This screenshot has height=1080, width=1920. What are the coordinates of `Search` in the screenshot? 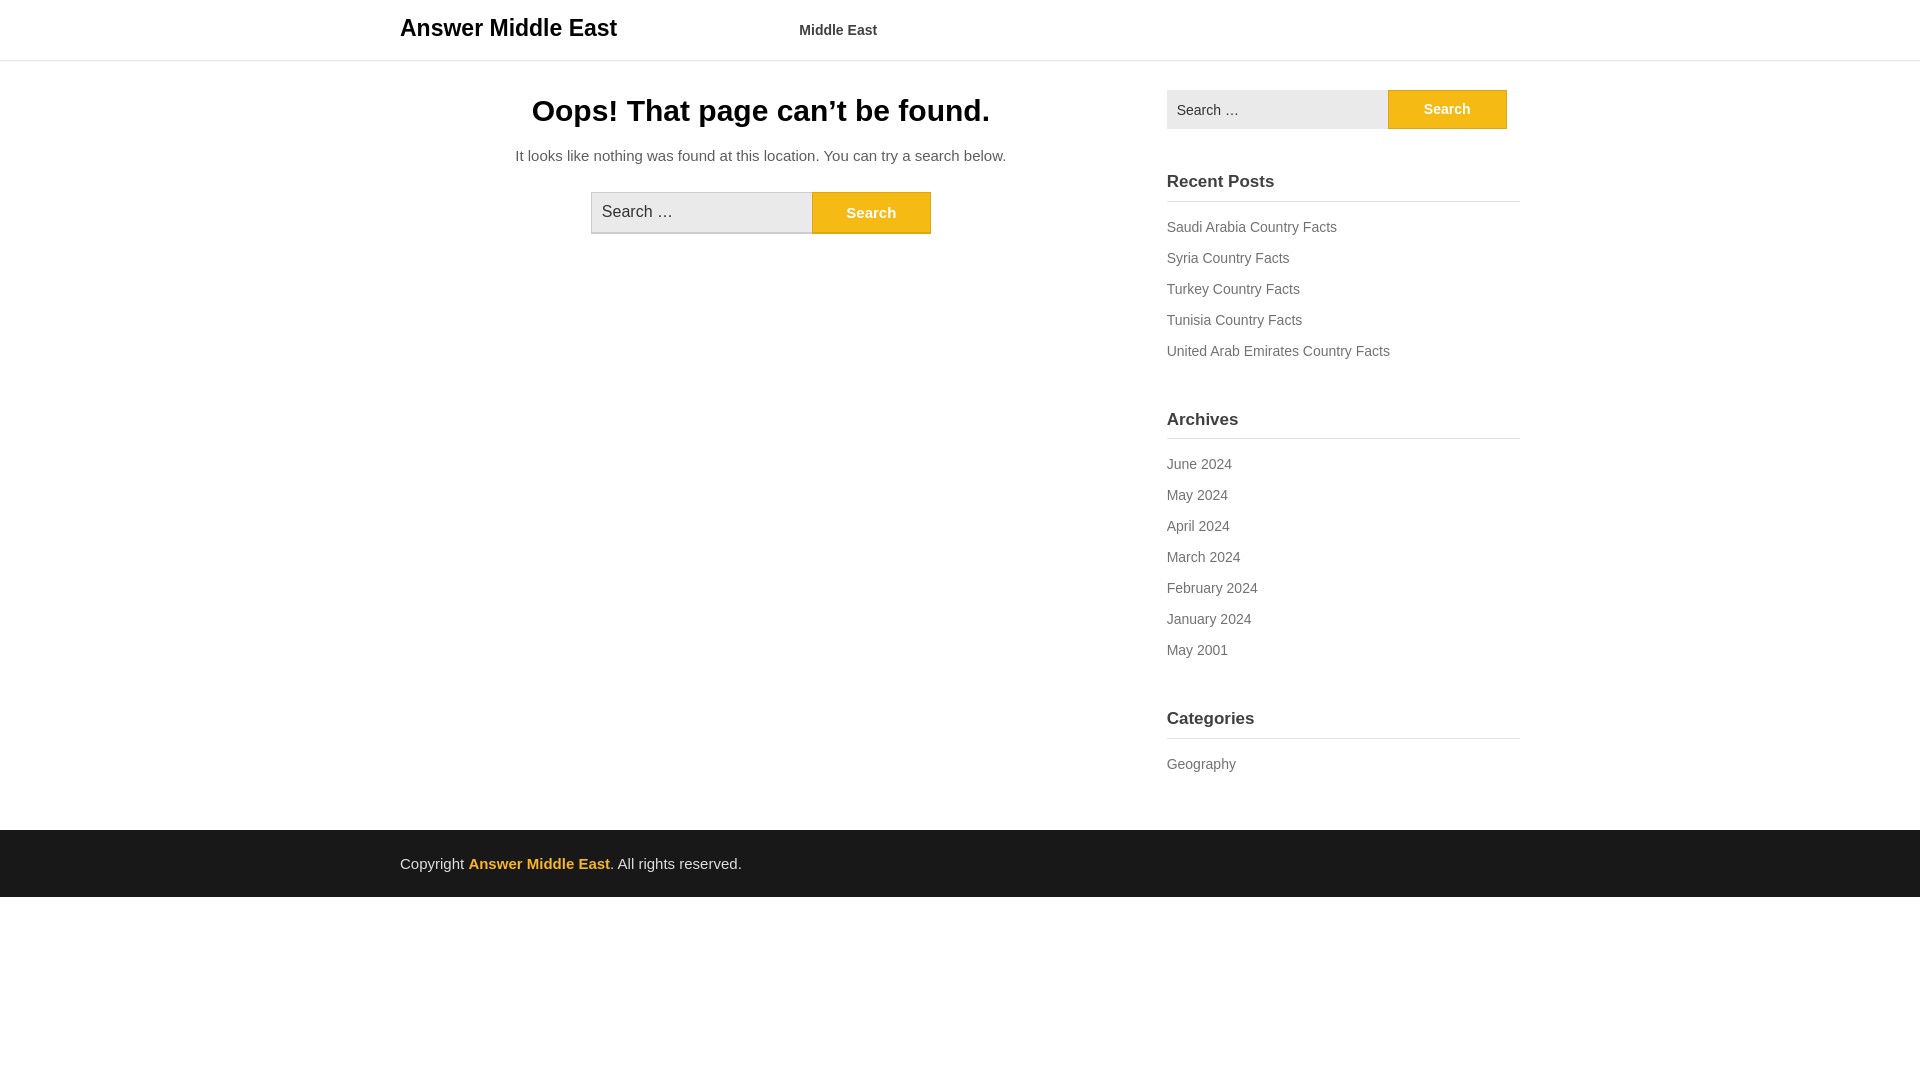 It's located at (872, 213).